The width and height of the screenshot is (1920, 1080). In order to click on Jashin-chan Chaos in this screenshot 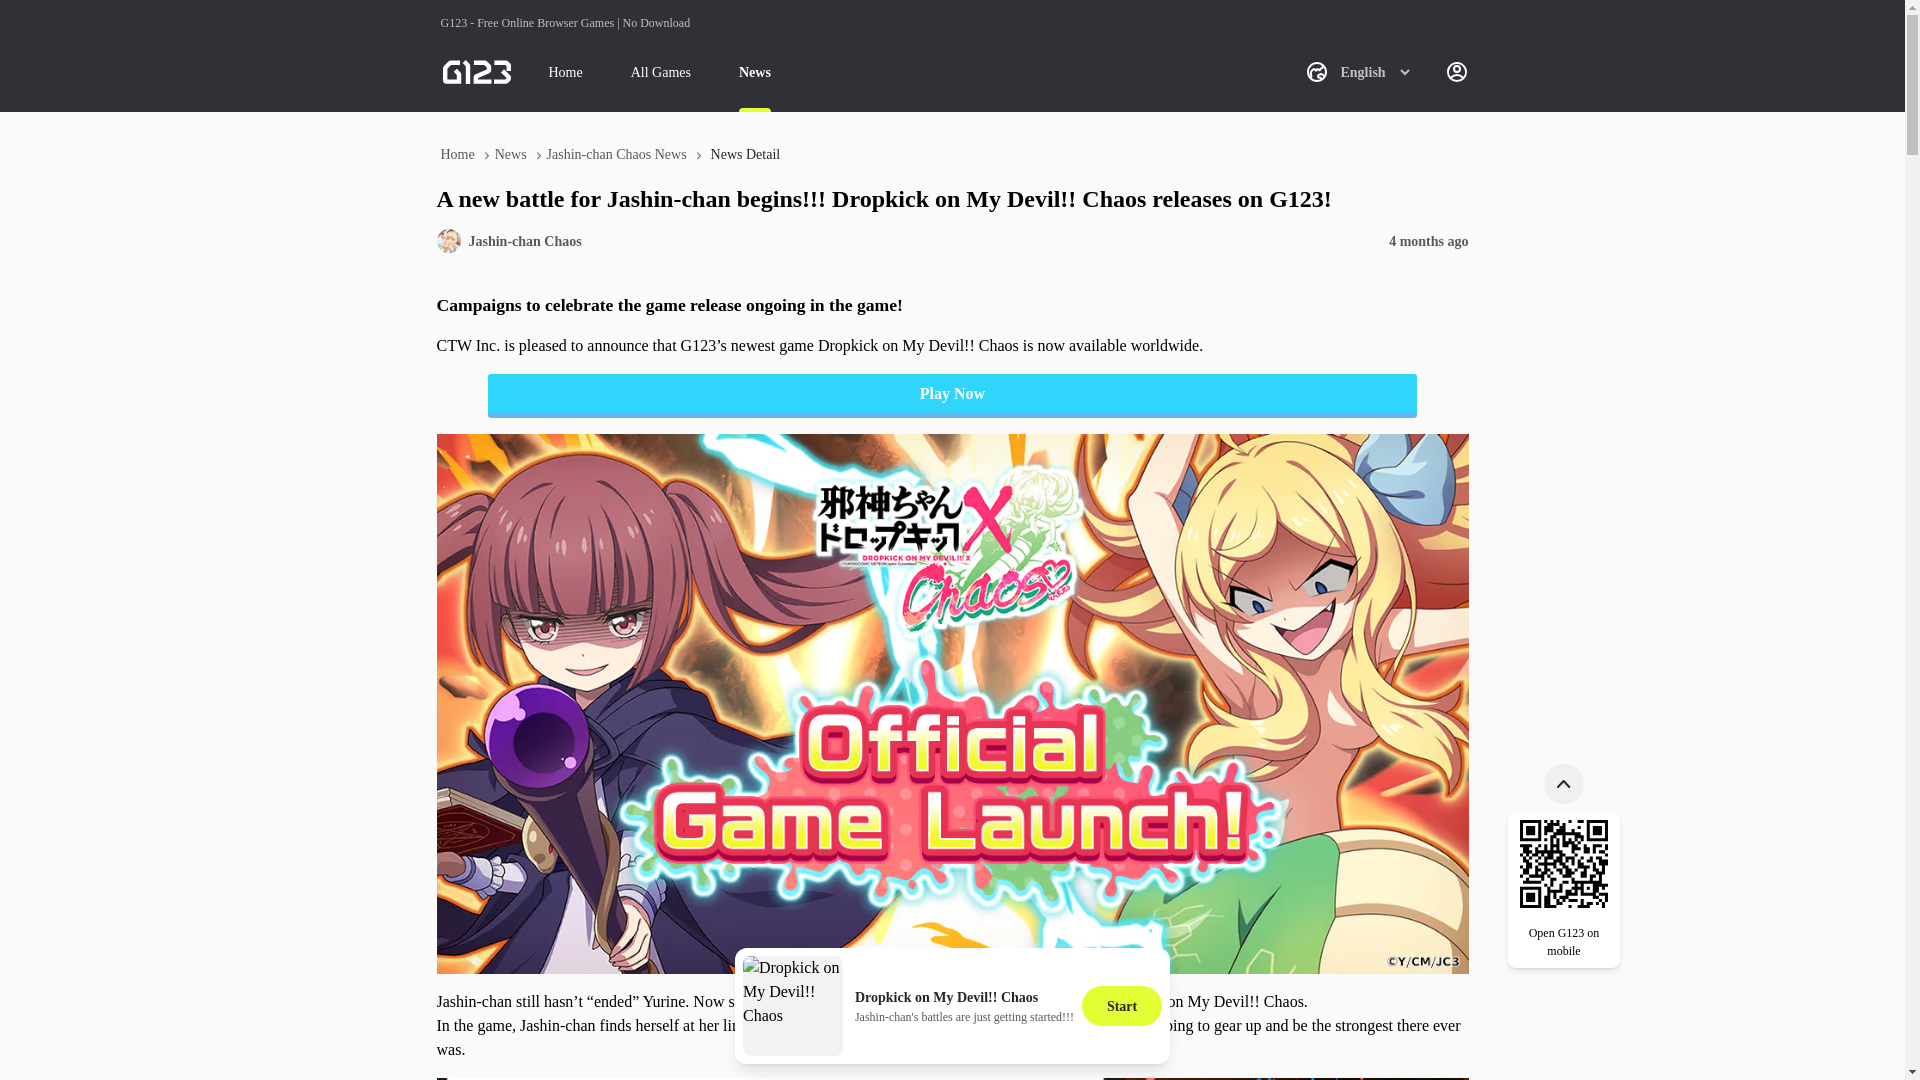, I will do `click(524, 240)`.